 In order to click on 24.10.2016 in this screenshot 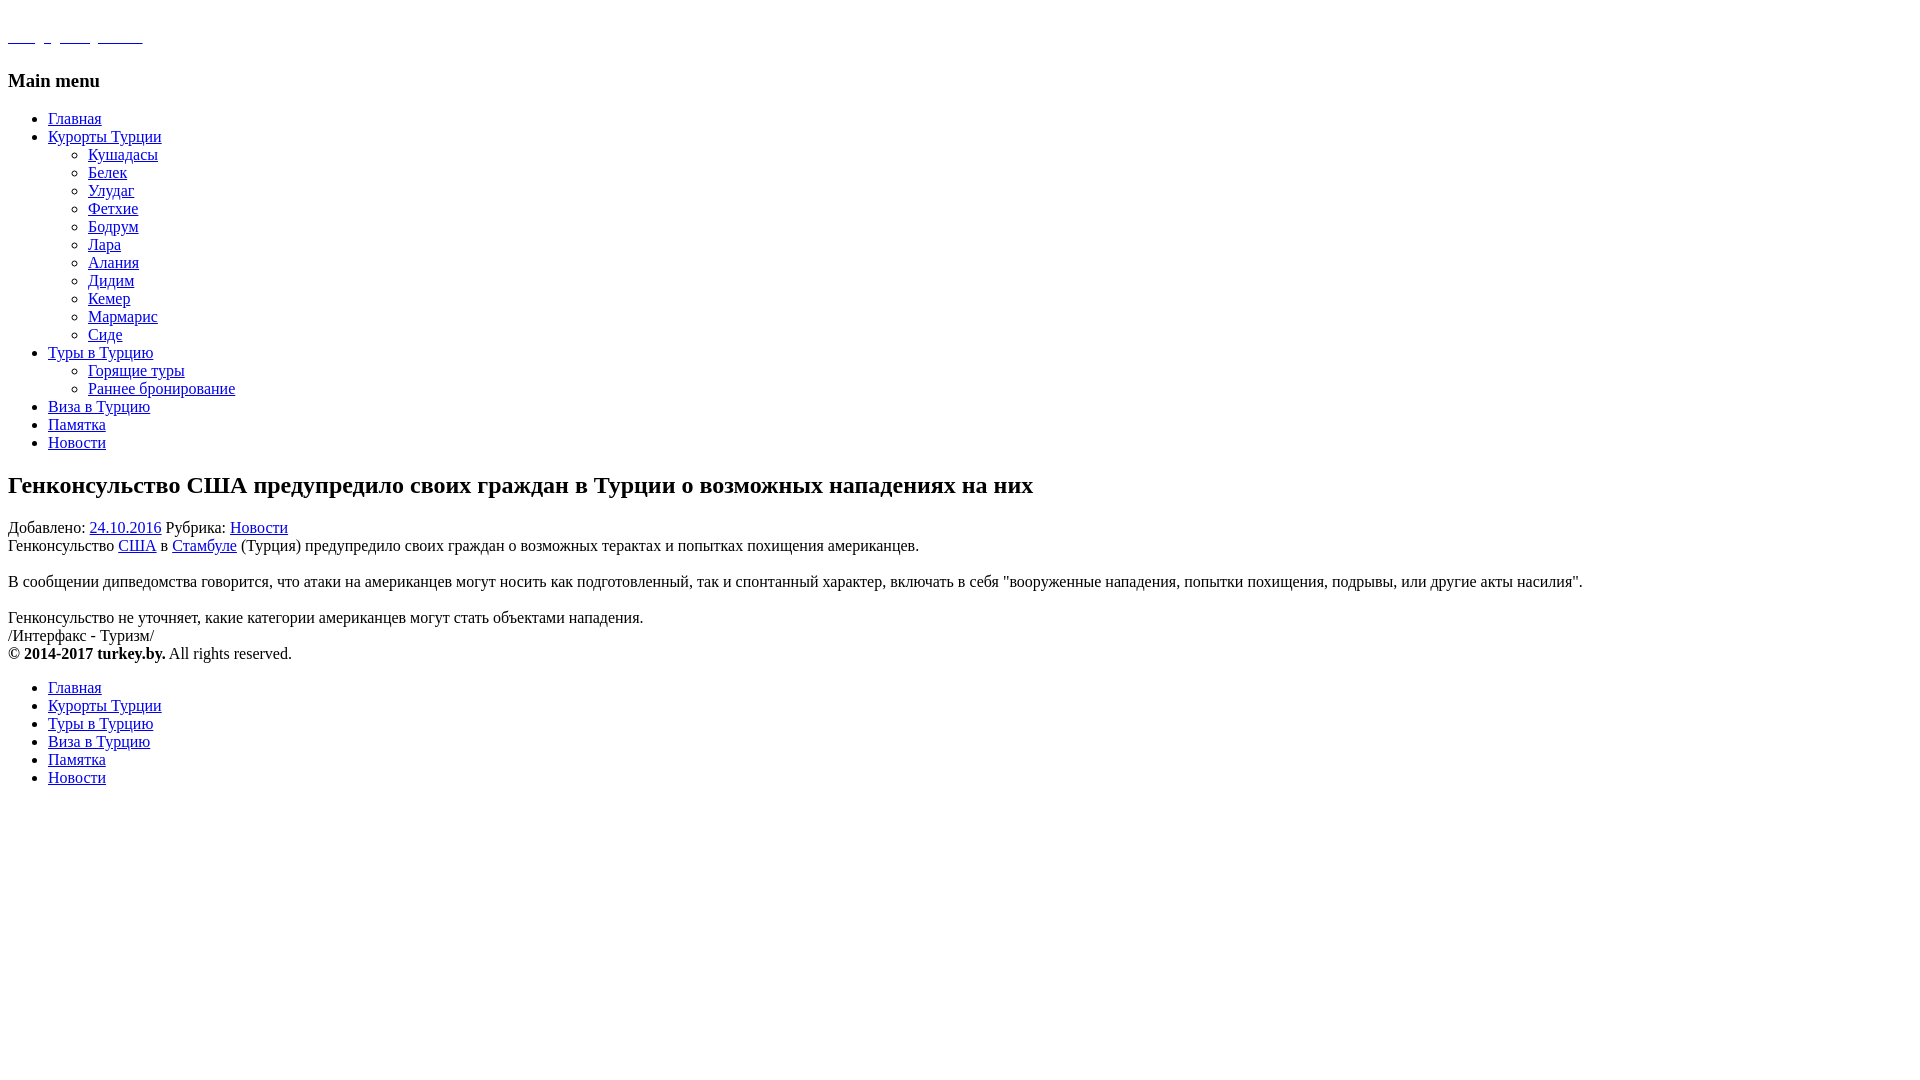, I will do `click(126, 528)`.